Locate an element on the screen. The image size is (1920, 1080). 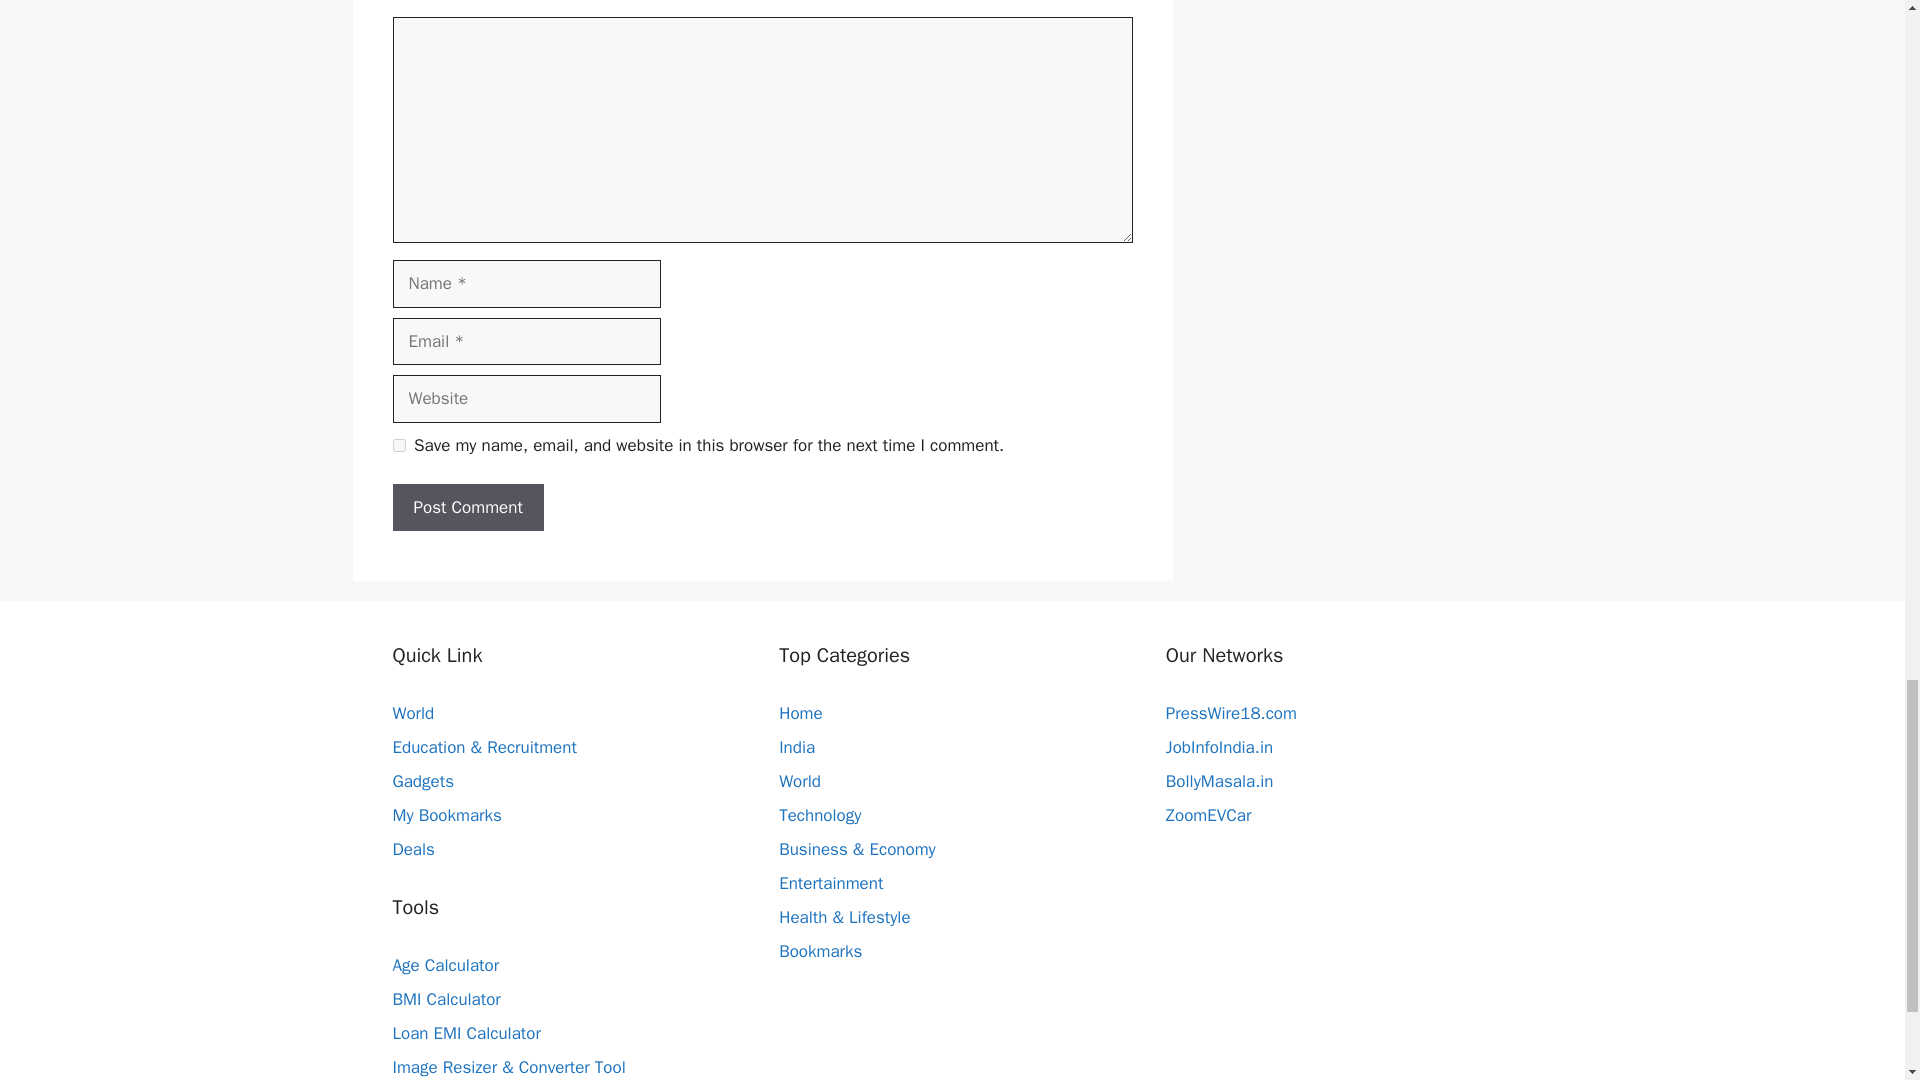
World is located at coordinates (412, 713).